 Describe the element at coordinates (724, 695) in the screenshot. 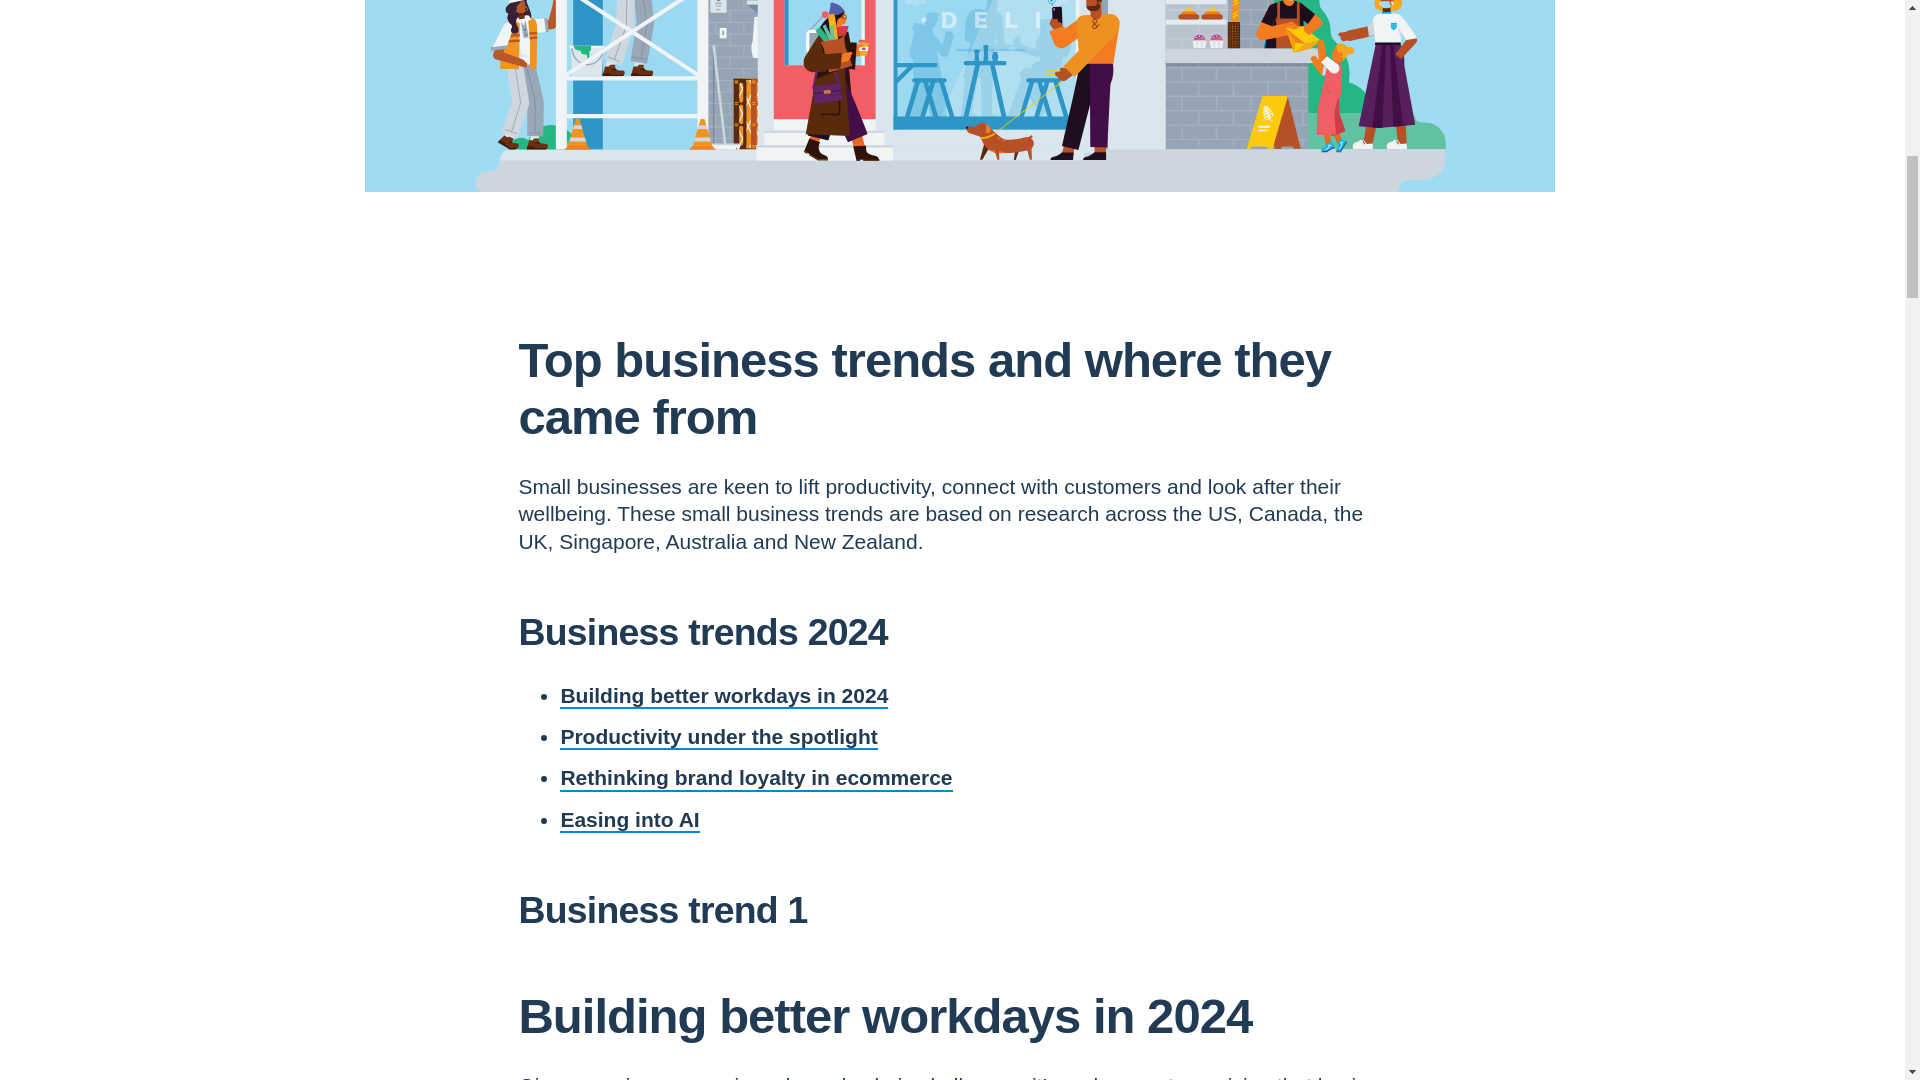

I see `Building better workdays in 2024` at that location.